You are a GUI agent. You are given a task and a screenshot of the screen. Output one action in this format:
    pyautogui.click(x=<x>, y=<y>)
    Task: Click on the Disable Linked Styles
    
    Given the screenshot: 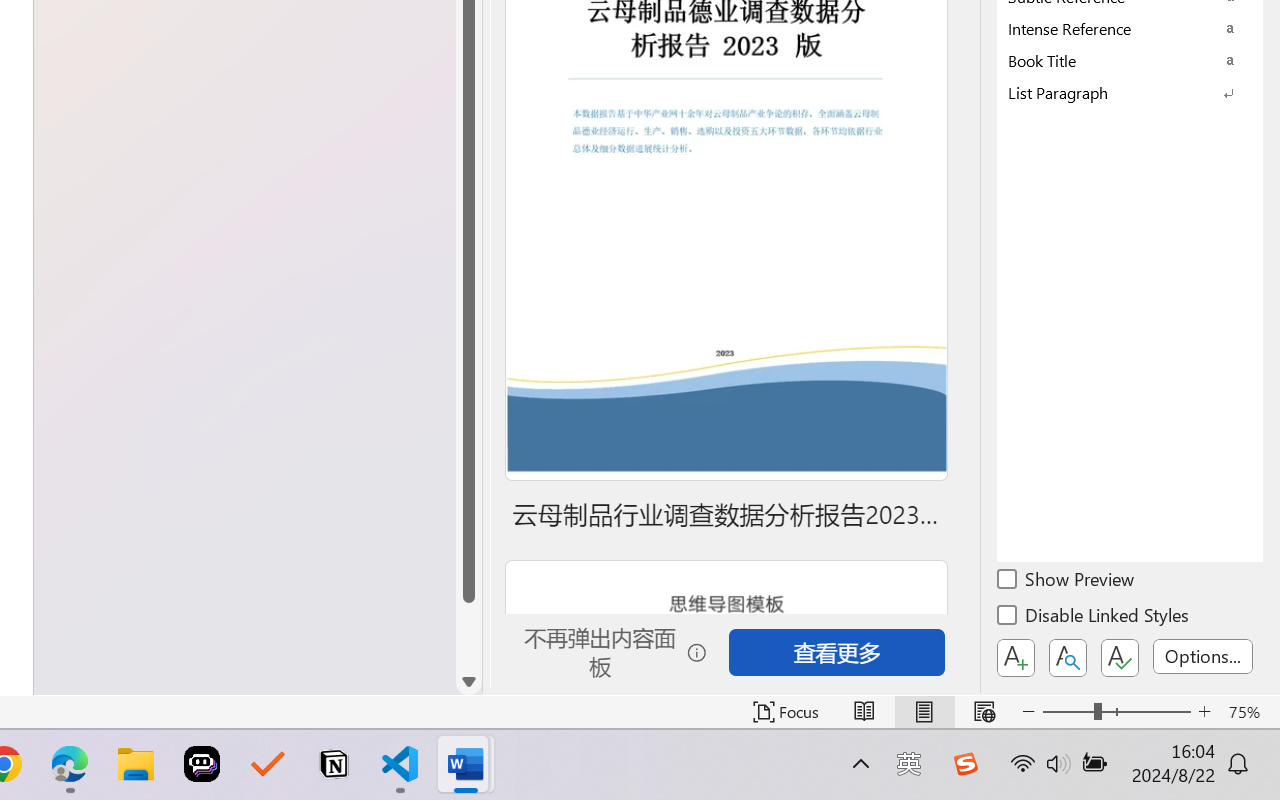 What is the action you would take?
    pyautogui.click(x=1094, y=618)
    